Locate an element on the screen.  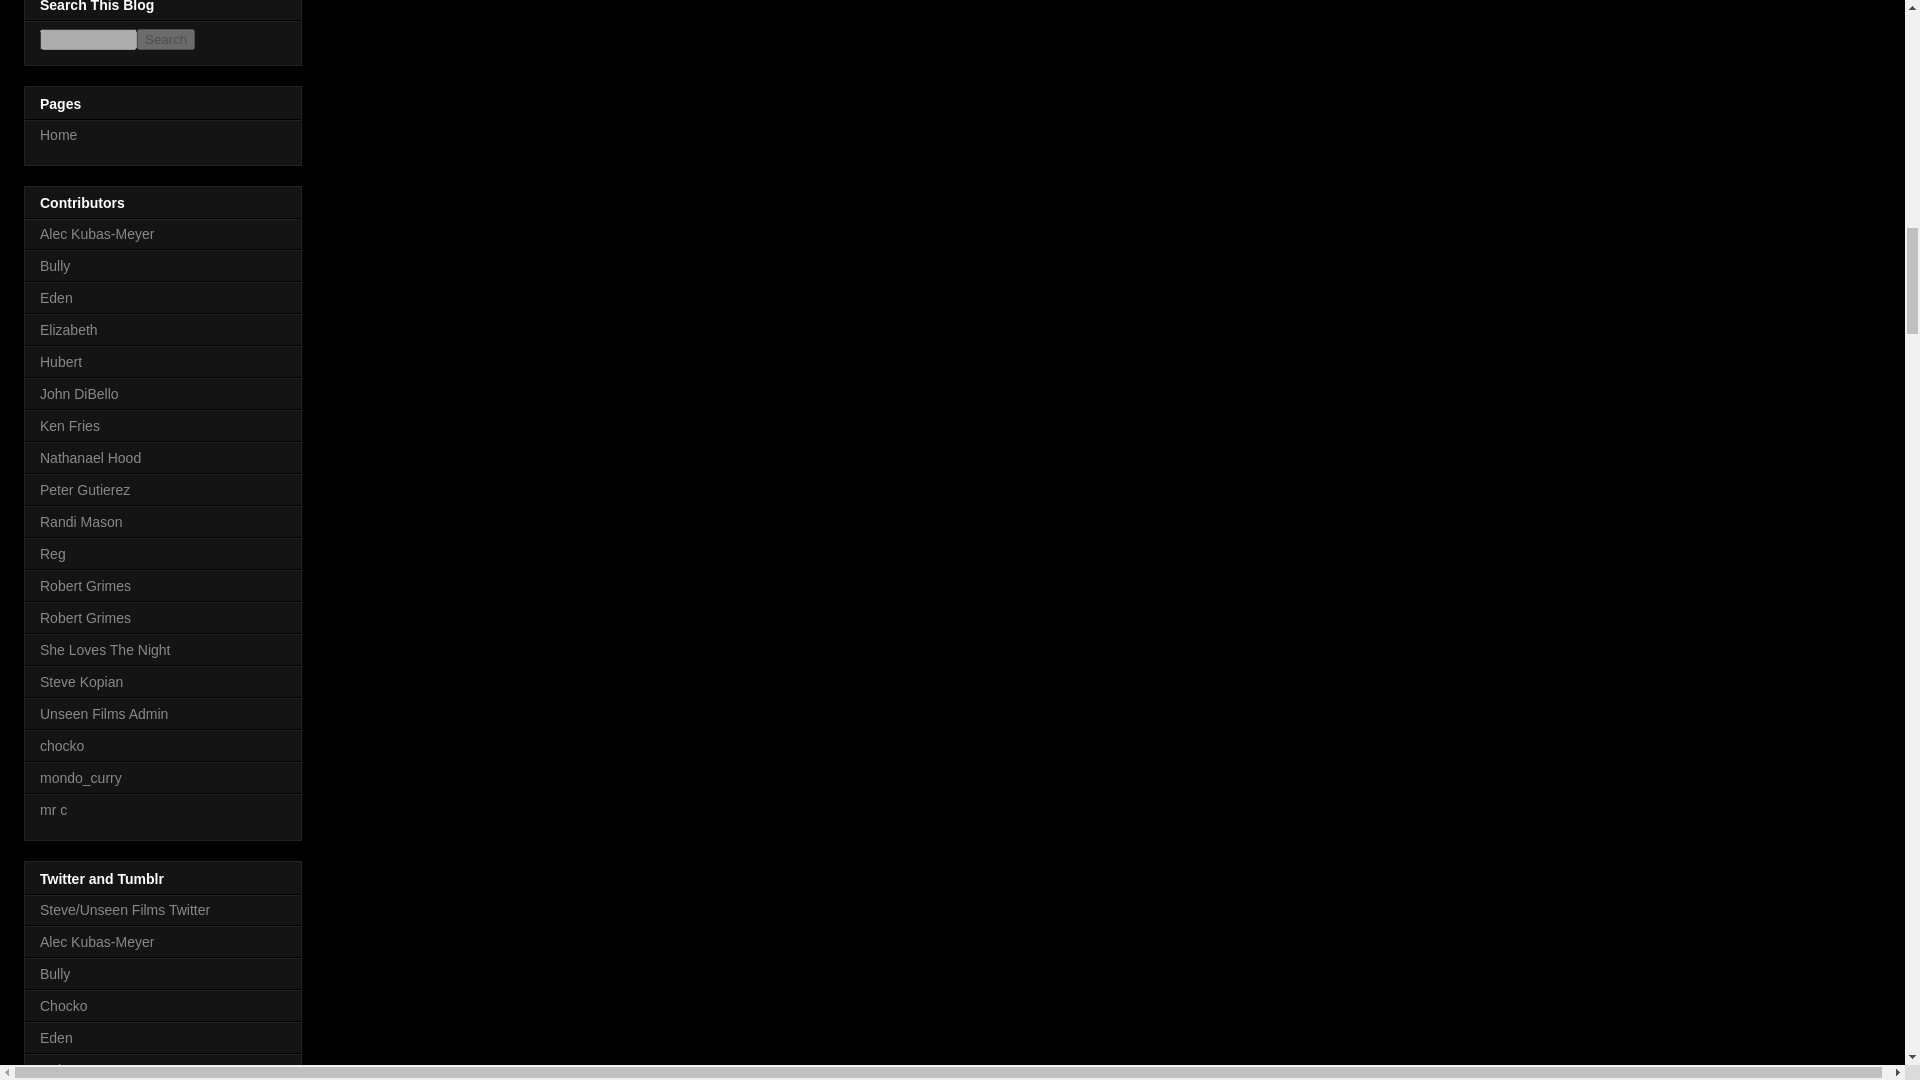
Elizabeth is located at coordinates (68, 330).